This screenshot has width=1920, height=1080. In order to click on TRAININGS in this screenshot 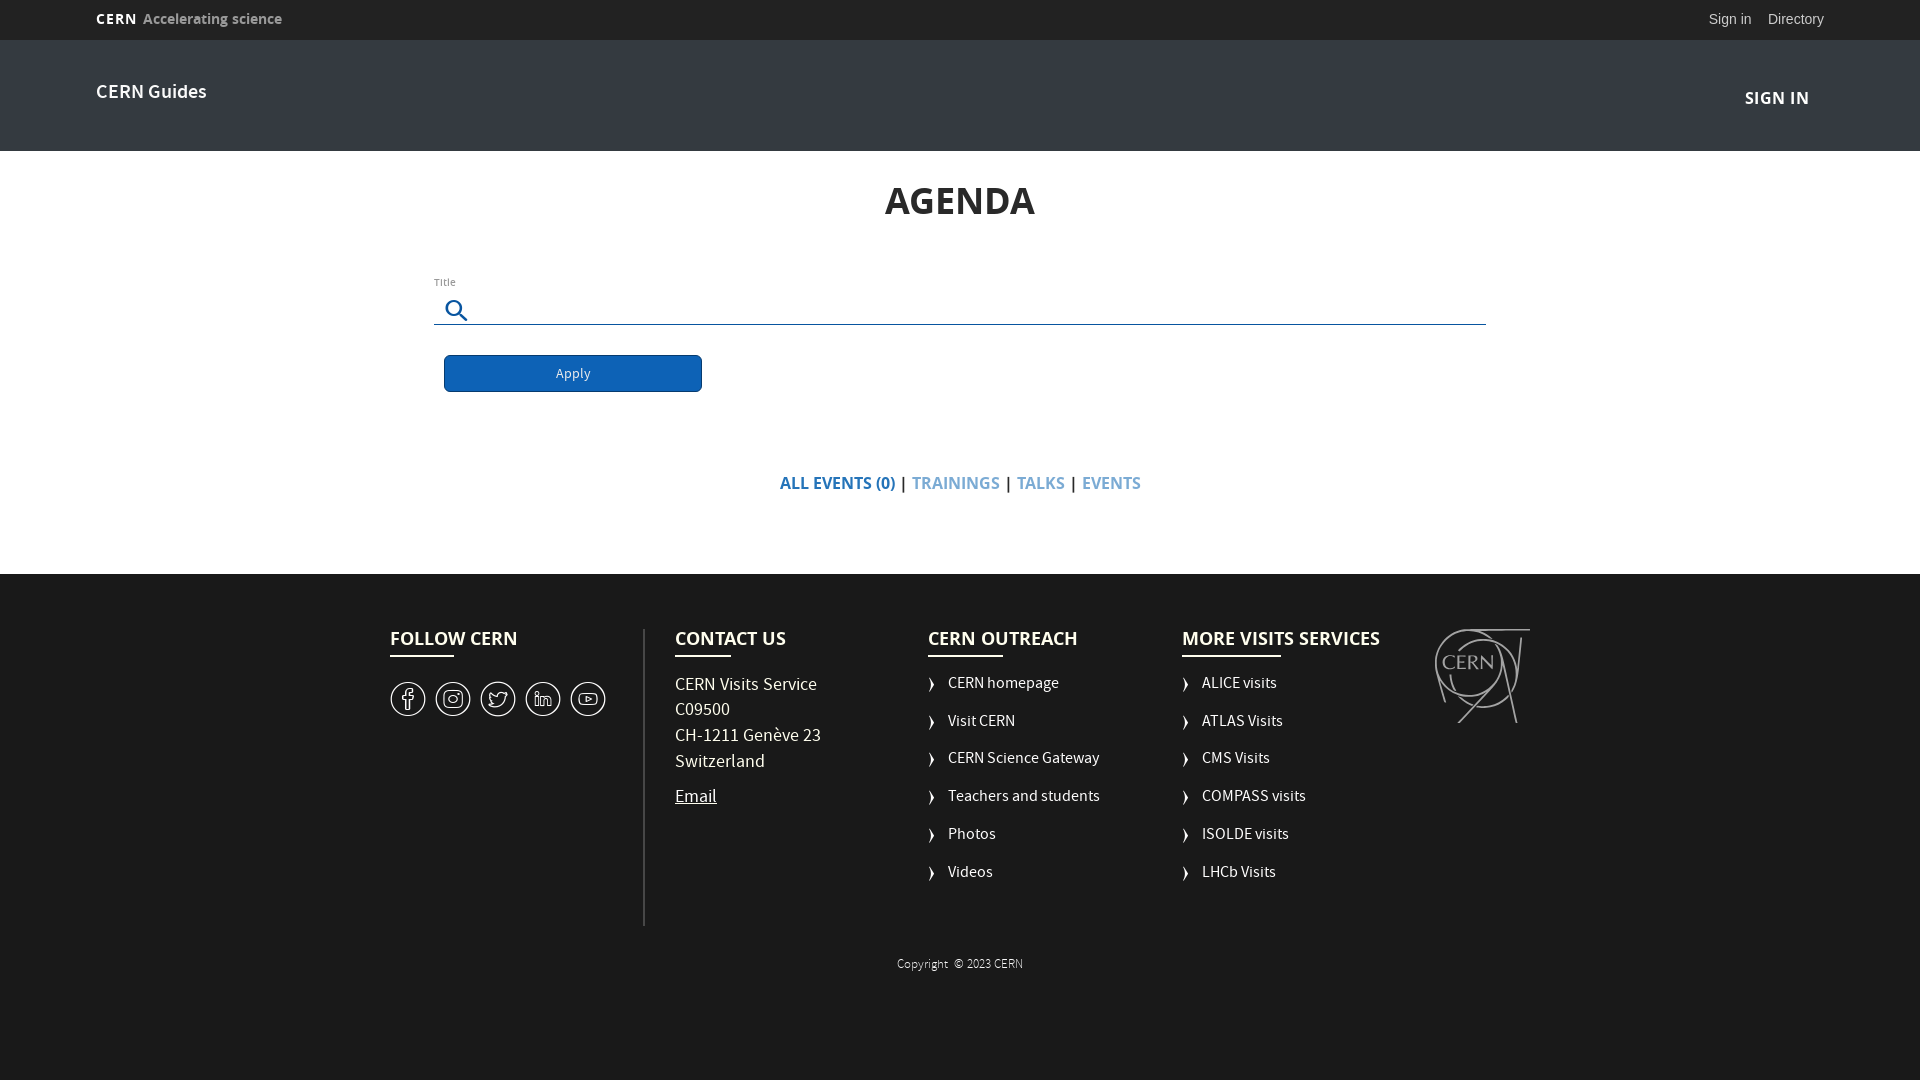, I will do `click(956, 483)`.